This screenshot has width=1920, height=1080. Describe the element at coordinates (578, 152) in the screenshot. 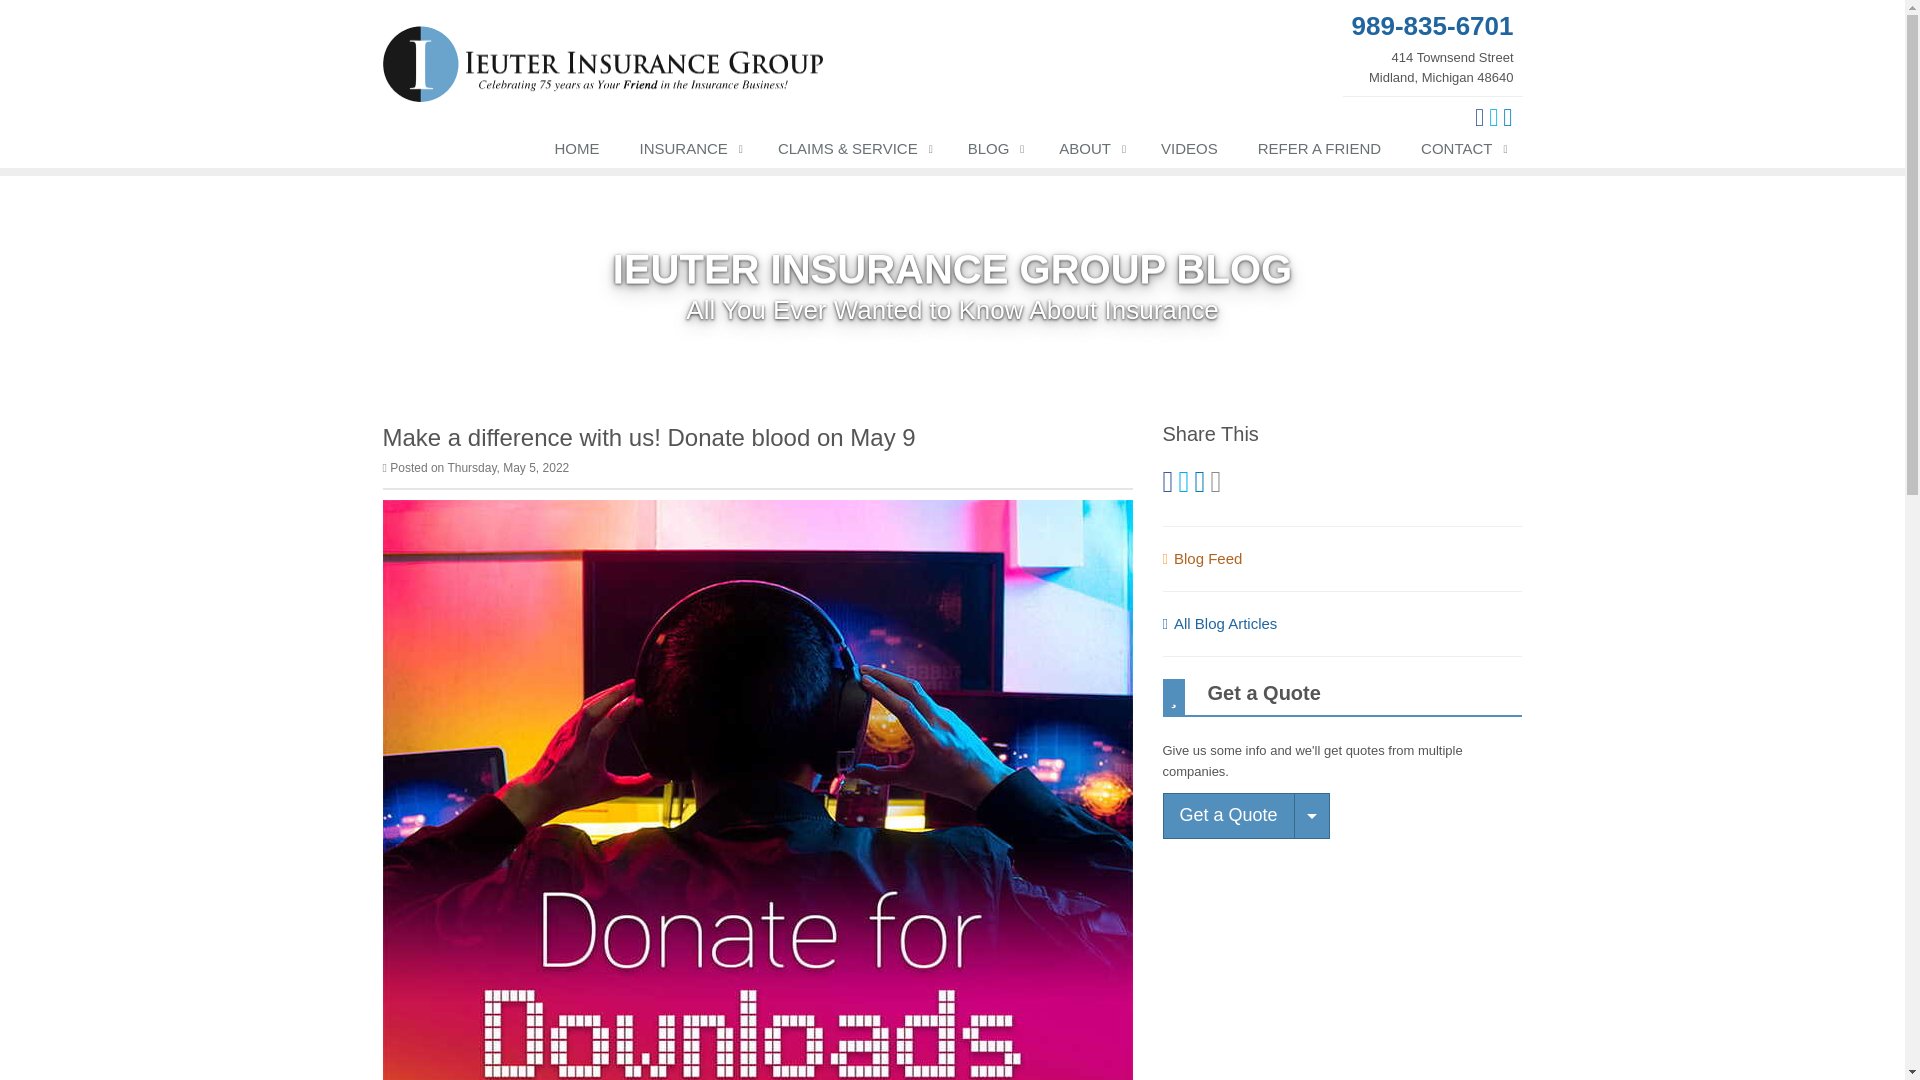

I see `HOME` at that location.